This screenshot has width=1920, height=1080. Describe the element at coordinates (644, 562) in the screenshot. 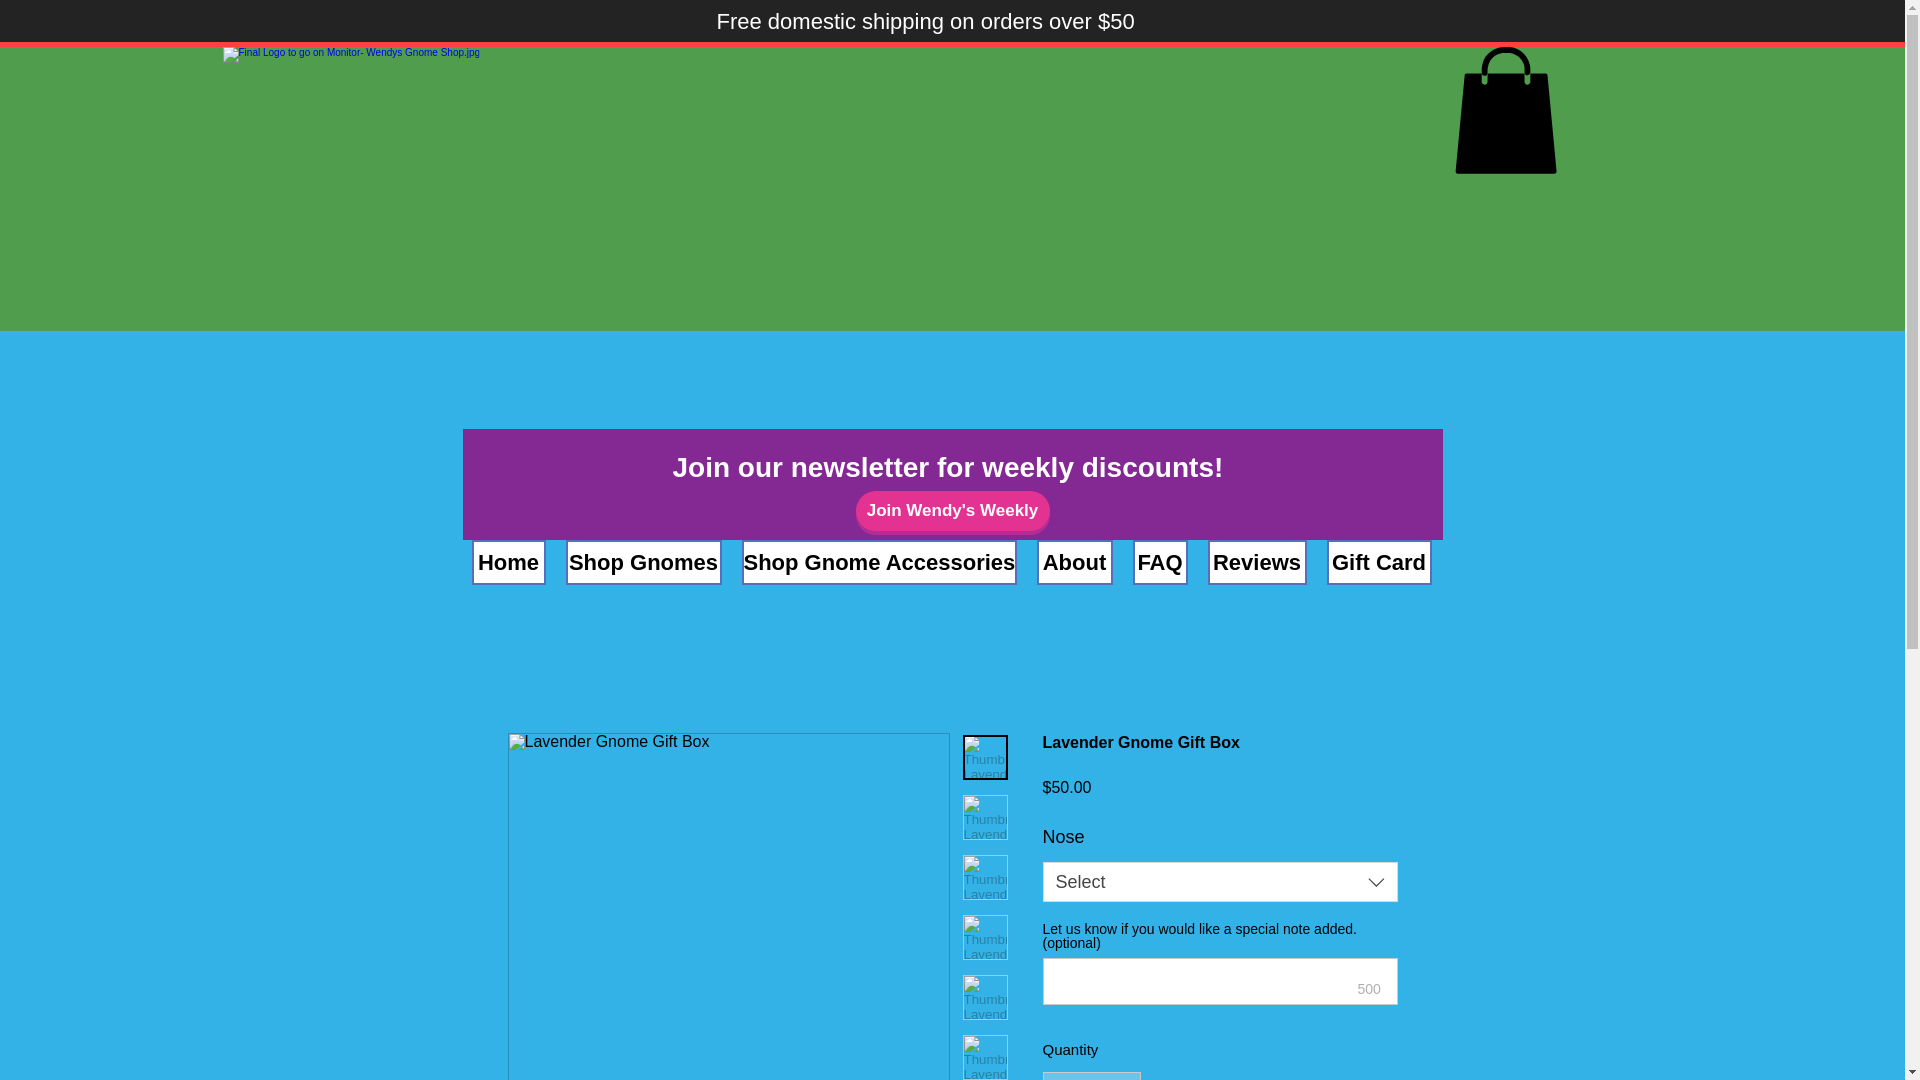

I see `Shop Gnomes` at that location.